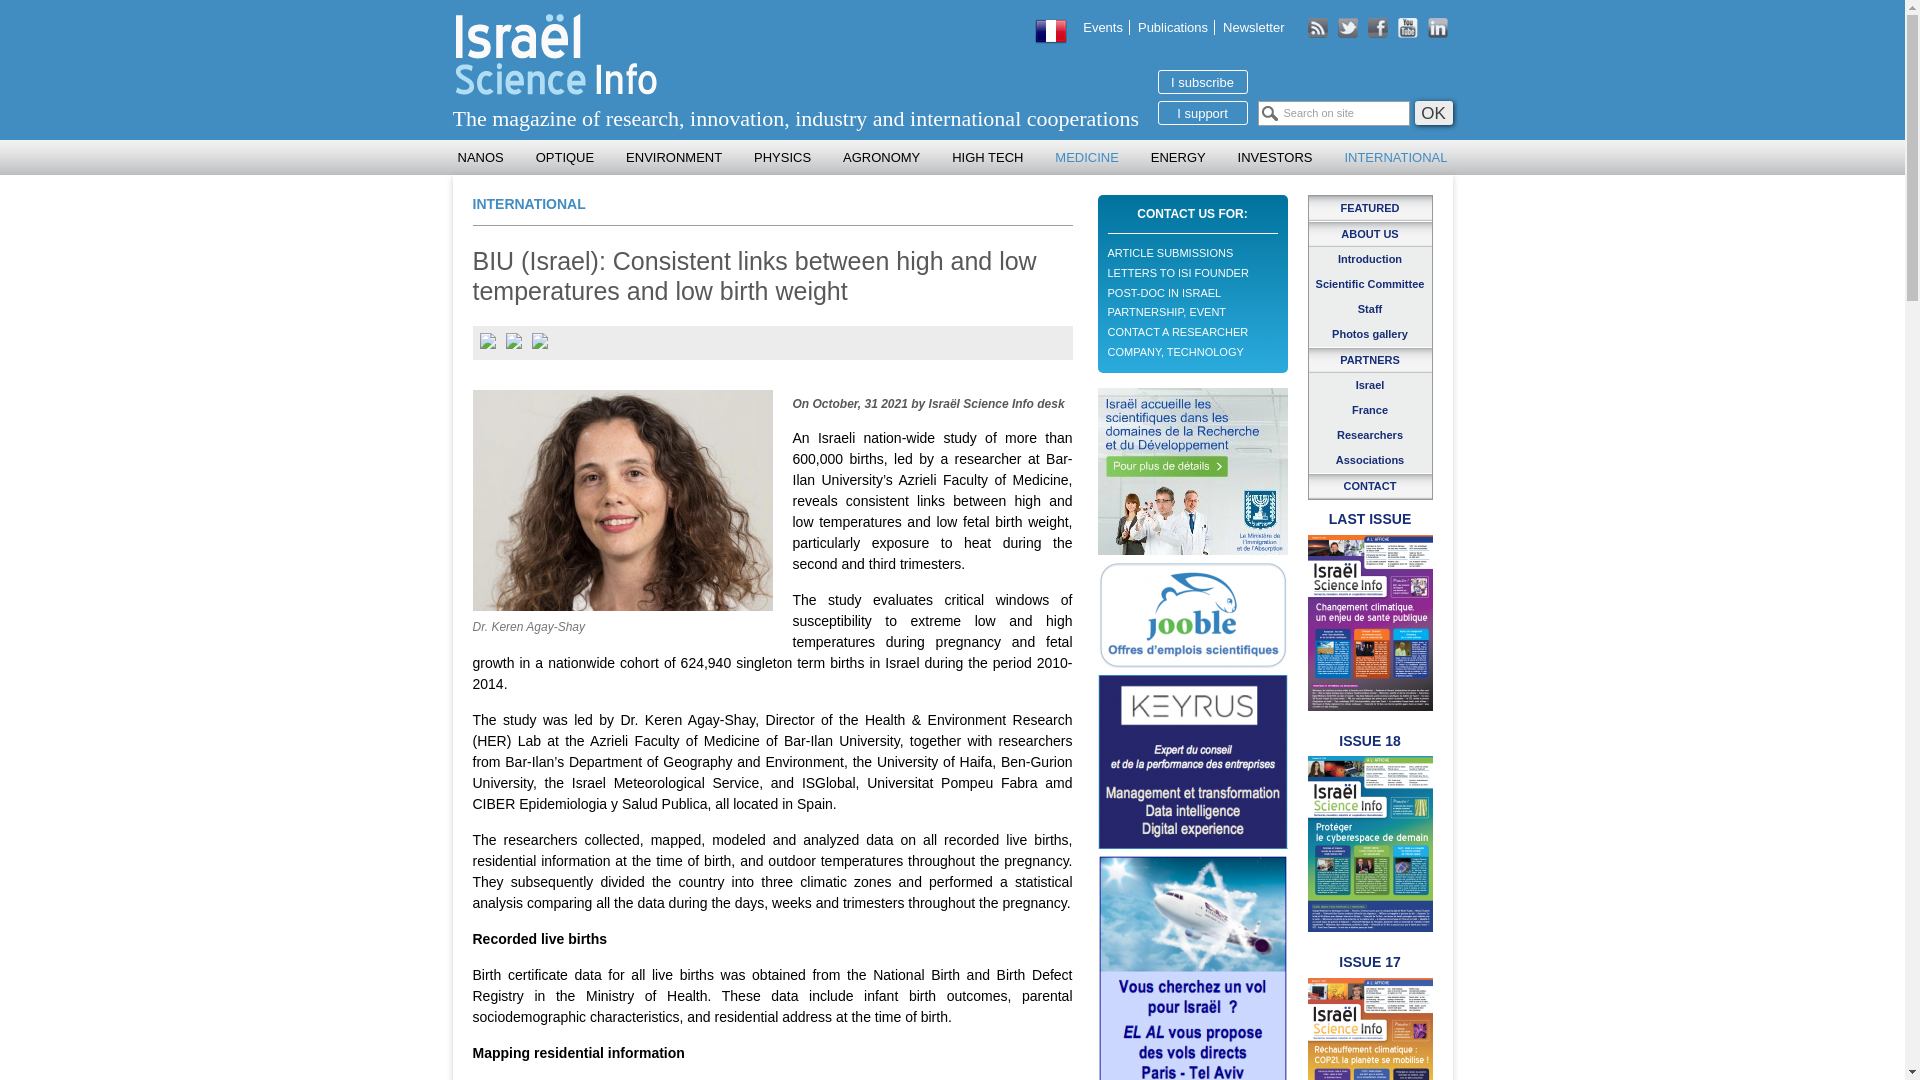 Image resolution: width=1920 pixels, height=1080 pixels. I want to click on NANOS, so click(480, 157).